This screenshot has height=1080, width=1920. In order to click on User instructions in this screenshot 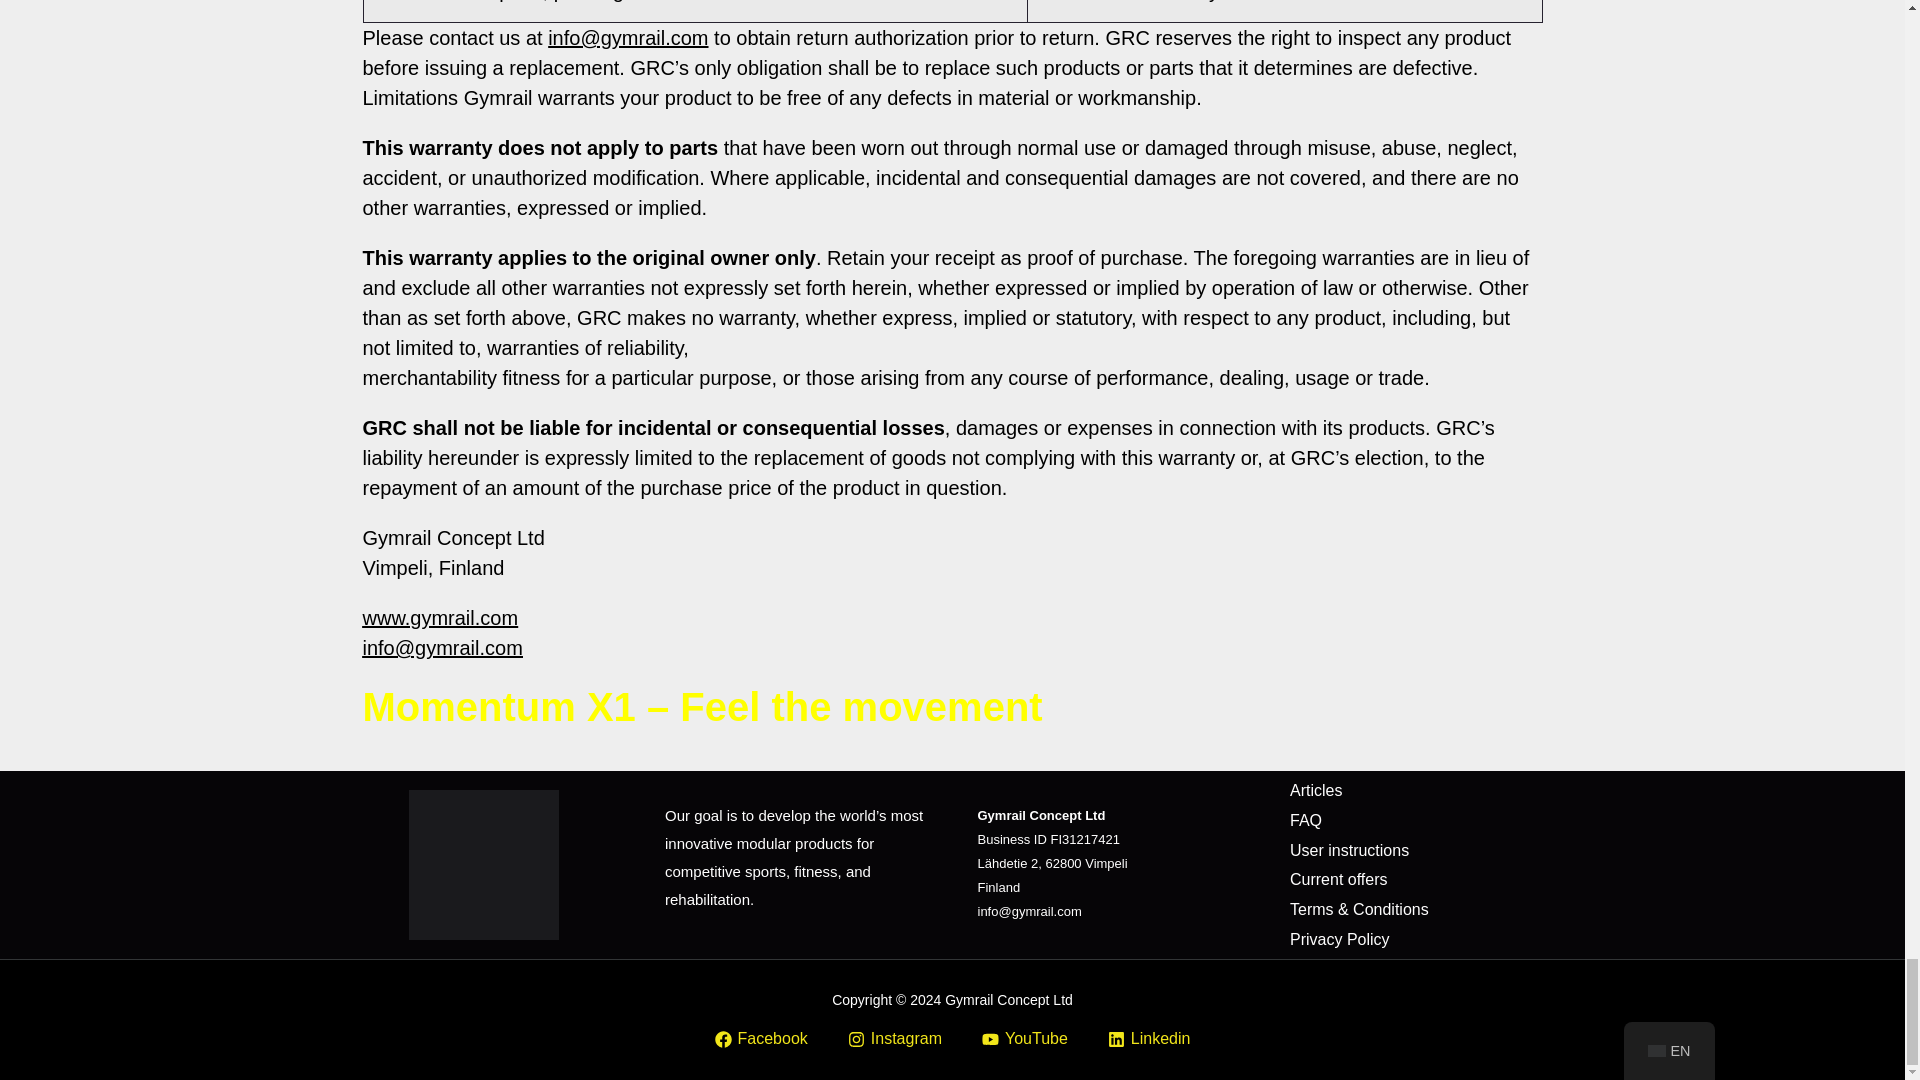, I will do `click(1350, 850)`.